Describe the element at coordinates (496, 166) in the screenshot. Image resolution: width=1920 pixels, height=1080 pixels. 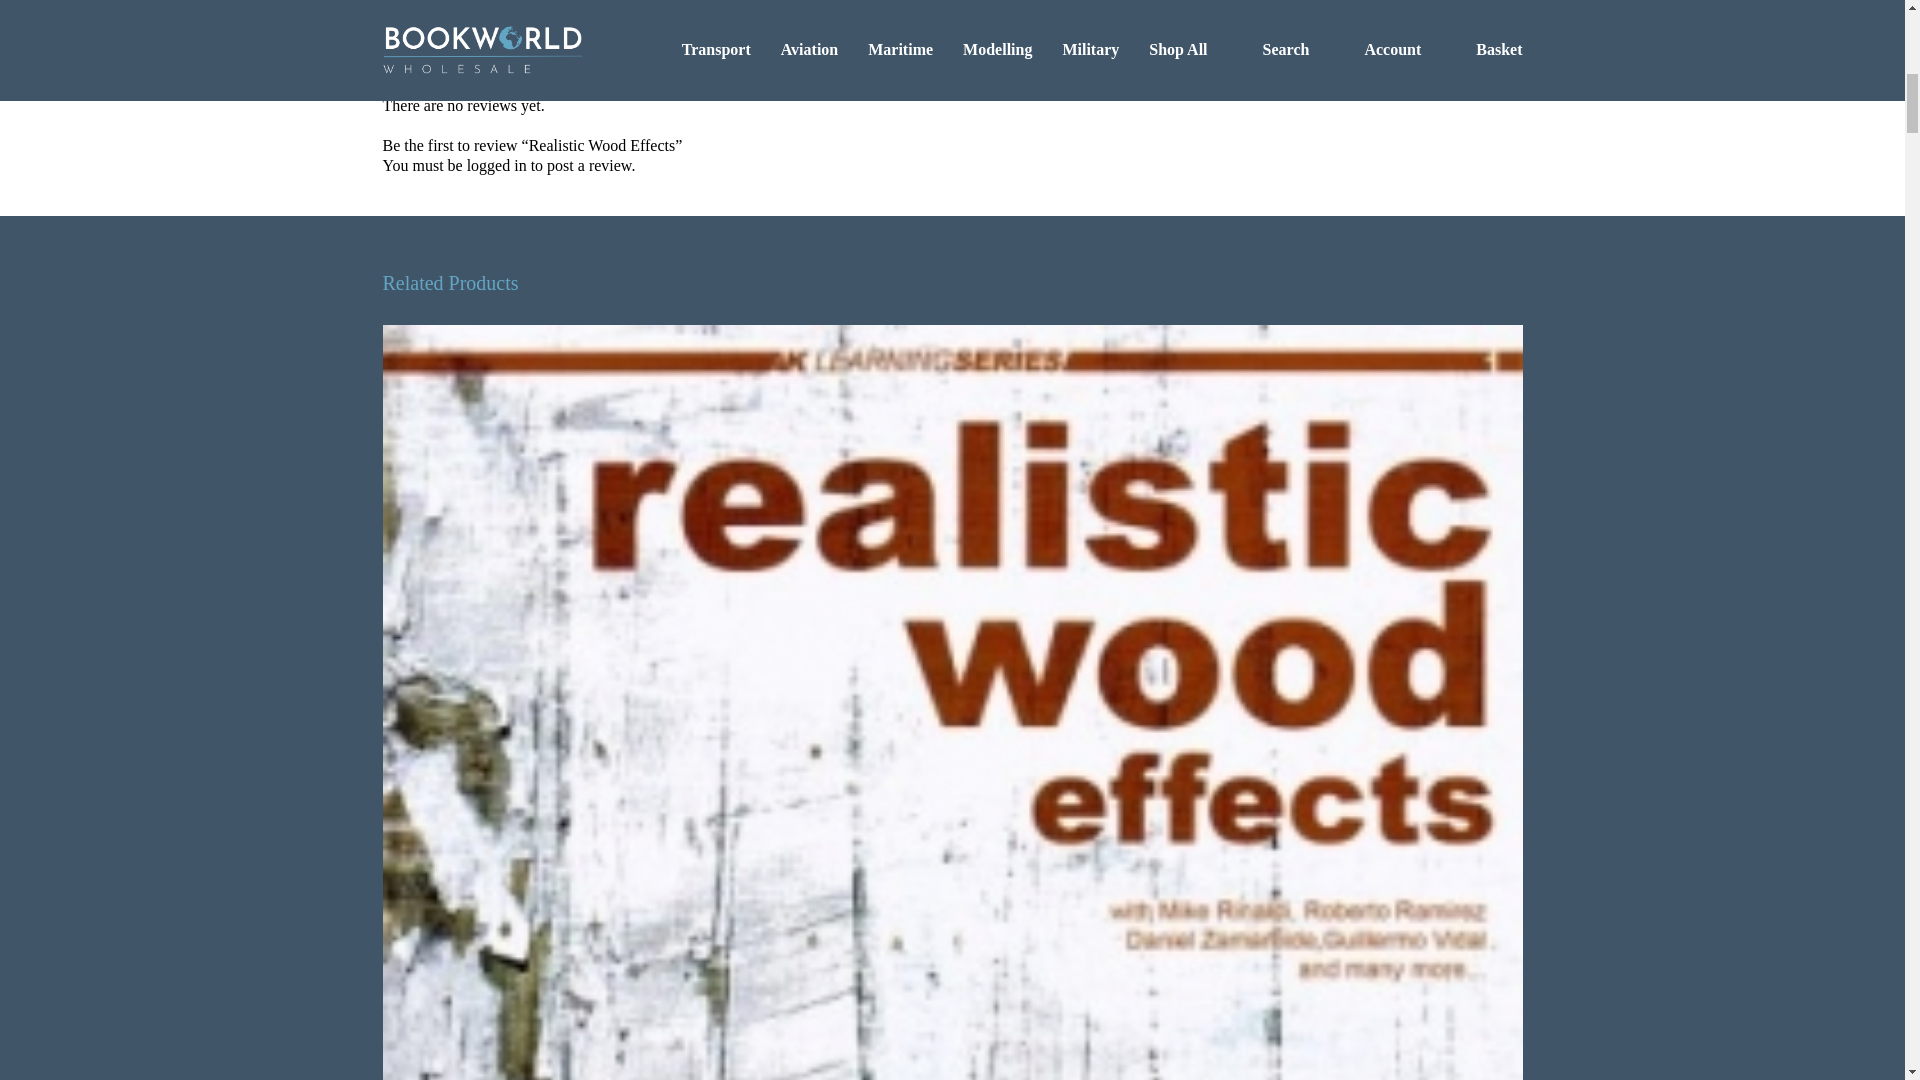
I see `logged in` at that location.